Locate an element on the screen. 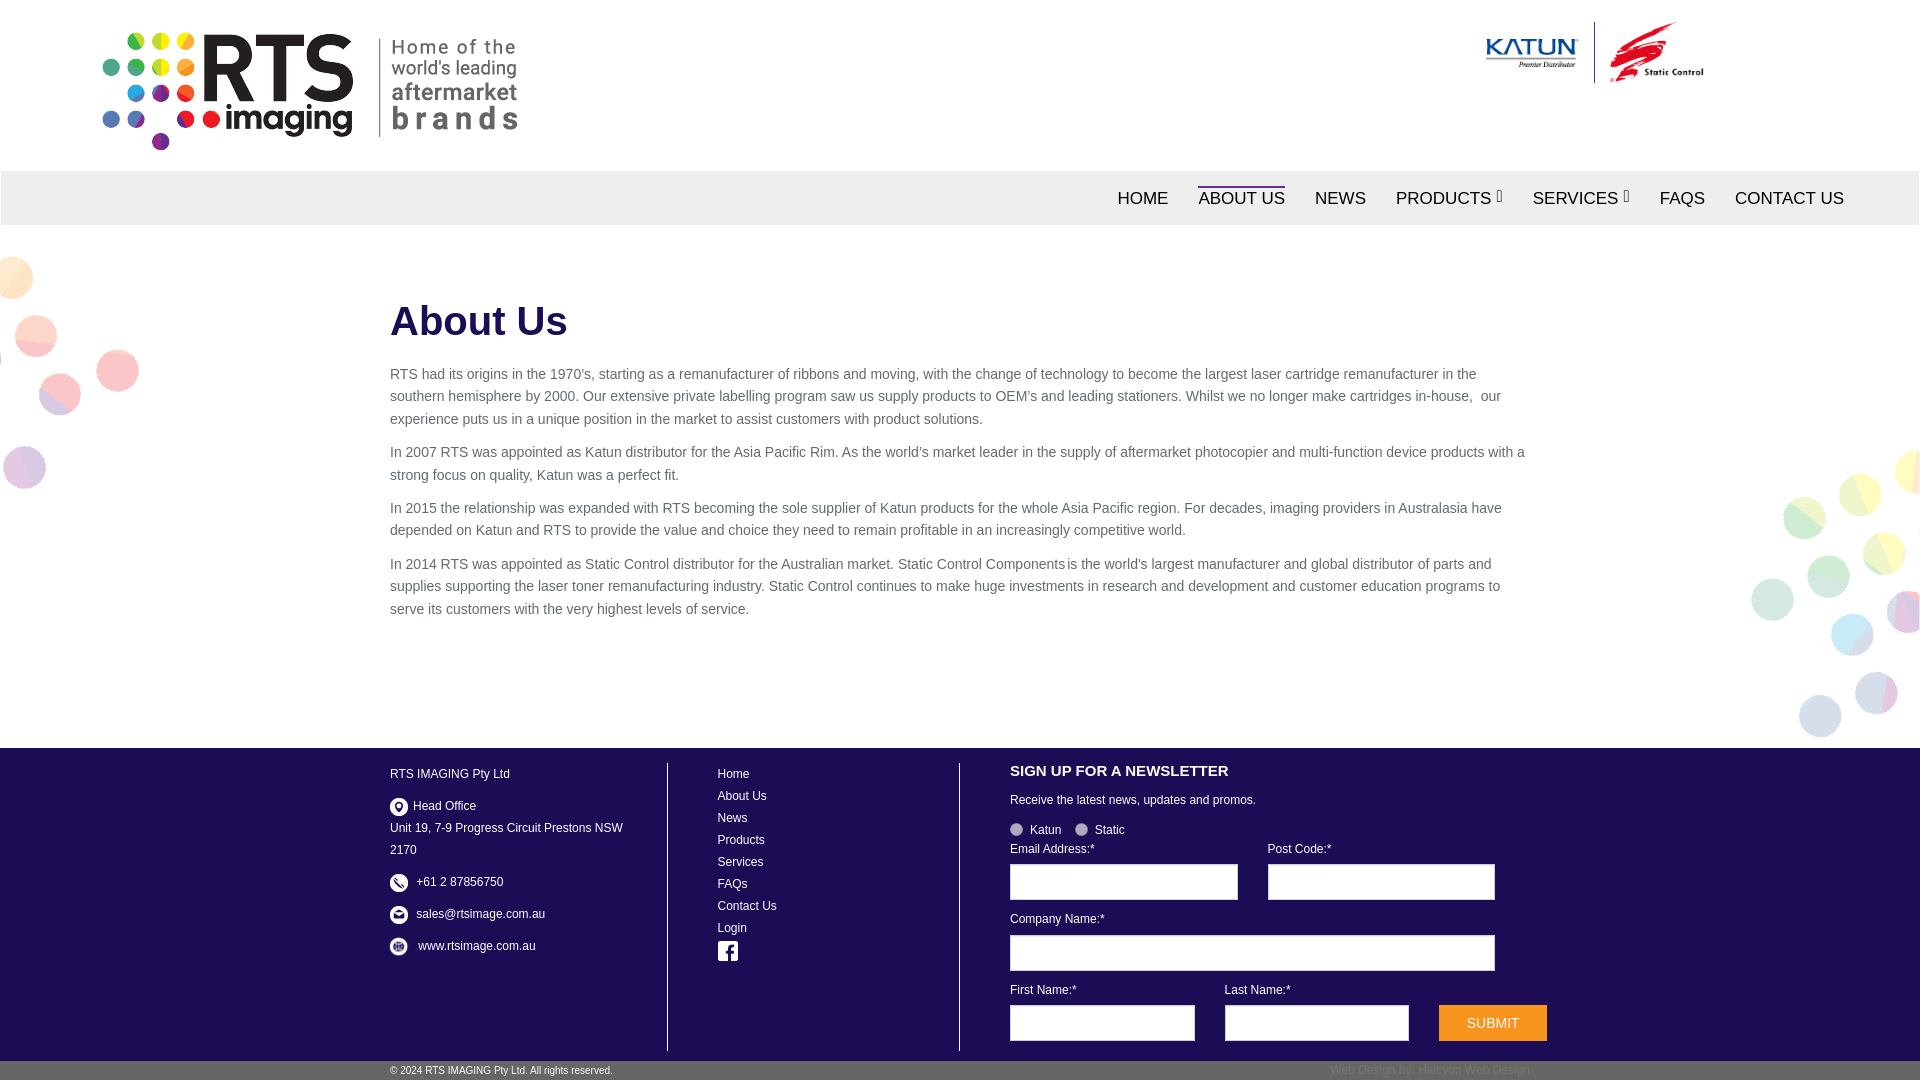 Image resolution: width=1920 pixels, height=1080 pixels. About Us is located at coordinates (742, 796).